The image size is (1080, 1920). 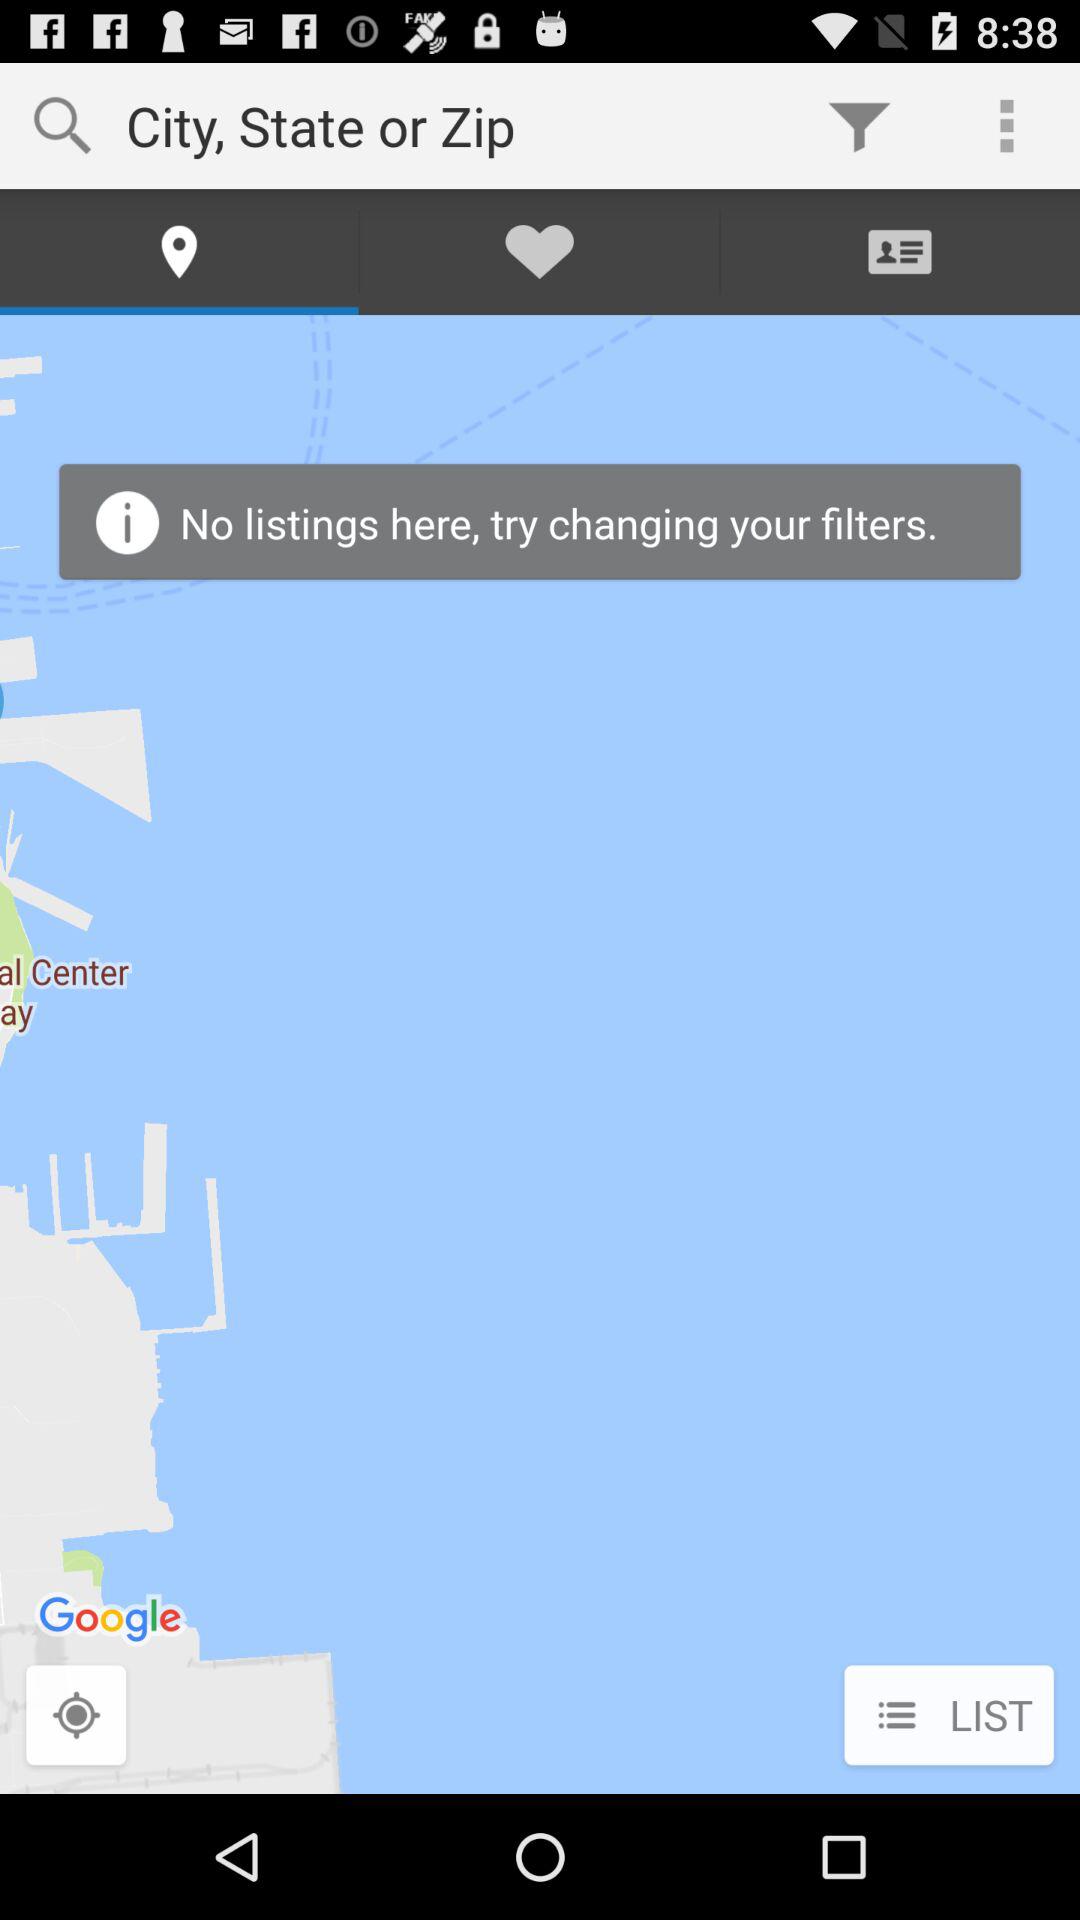 What do you see at coordinates (540, 1054) in the screenshot?
I see `turn on item at the center` at bounding box center [540, 1054].